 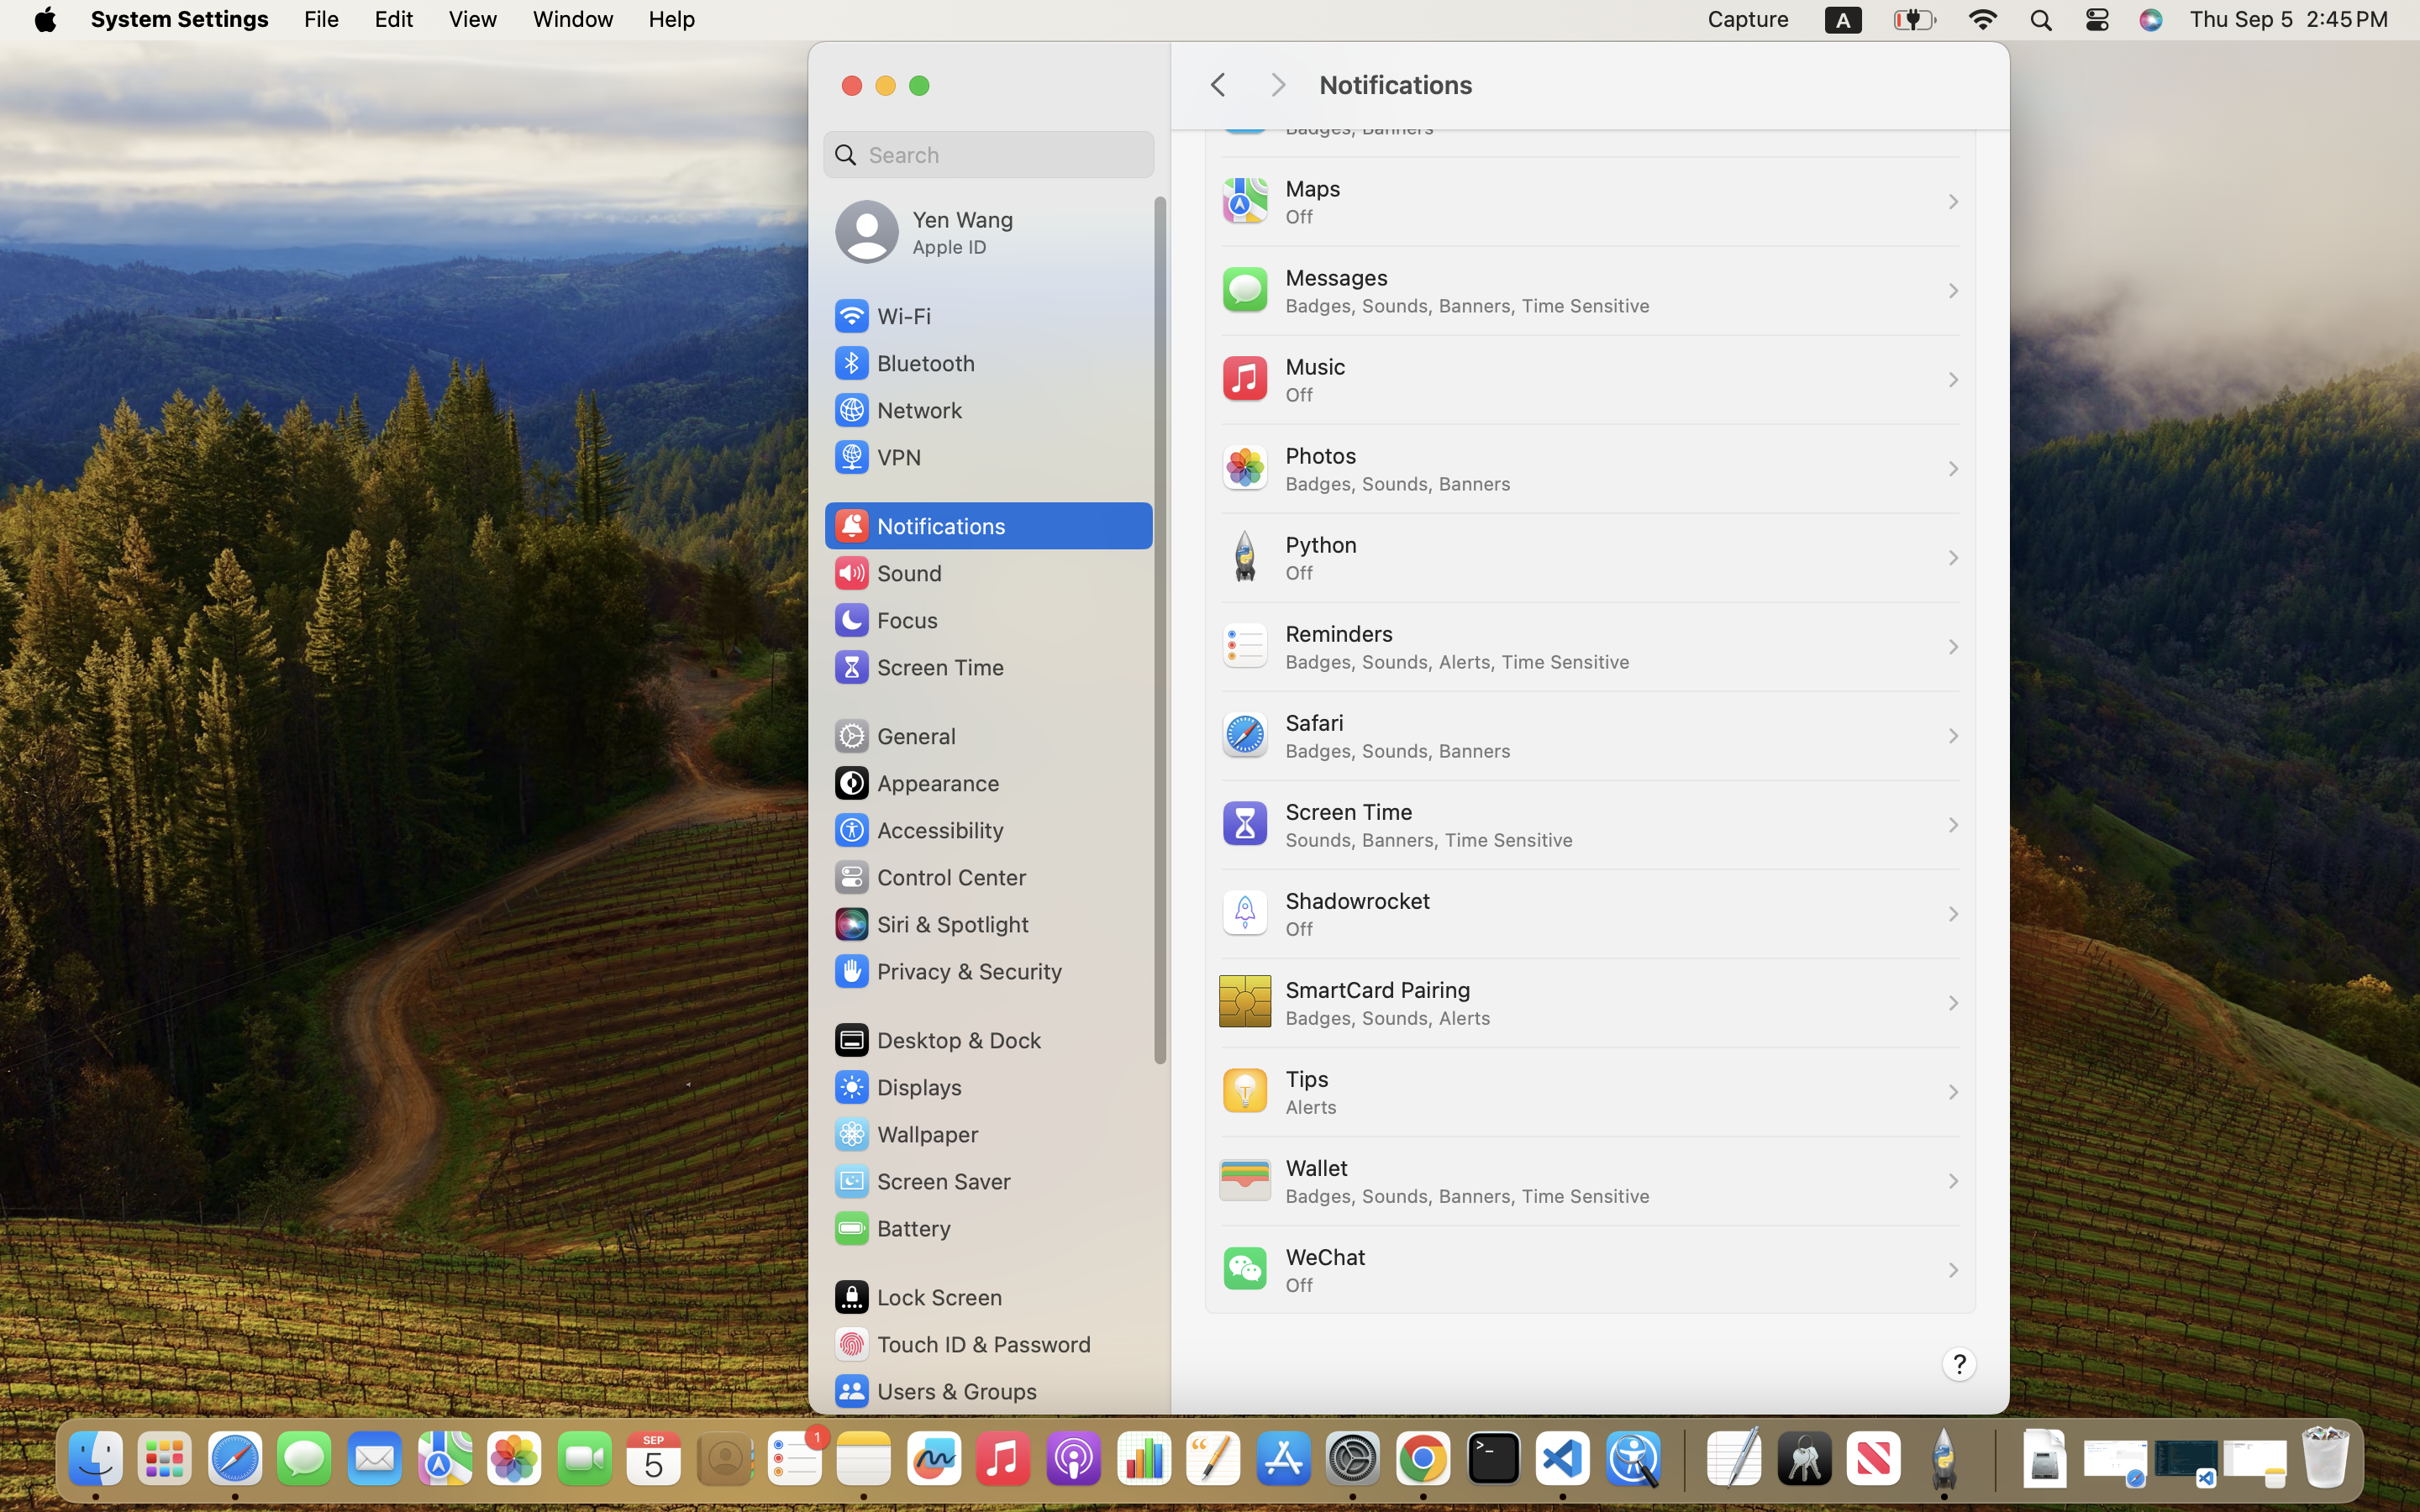 I want to click on Network, so click(x=897, y=410).